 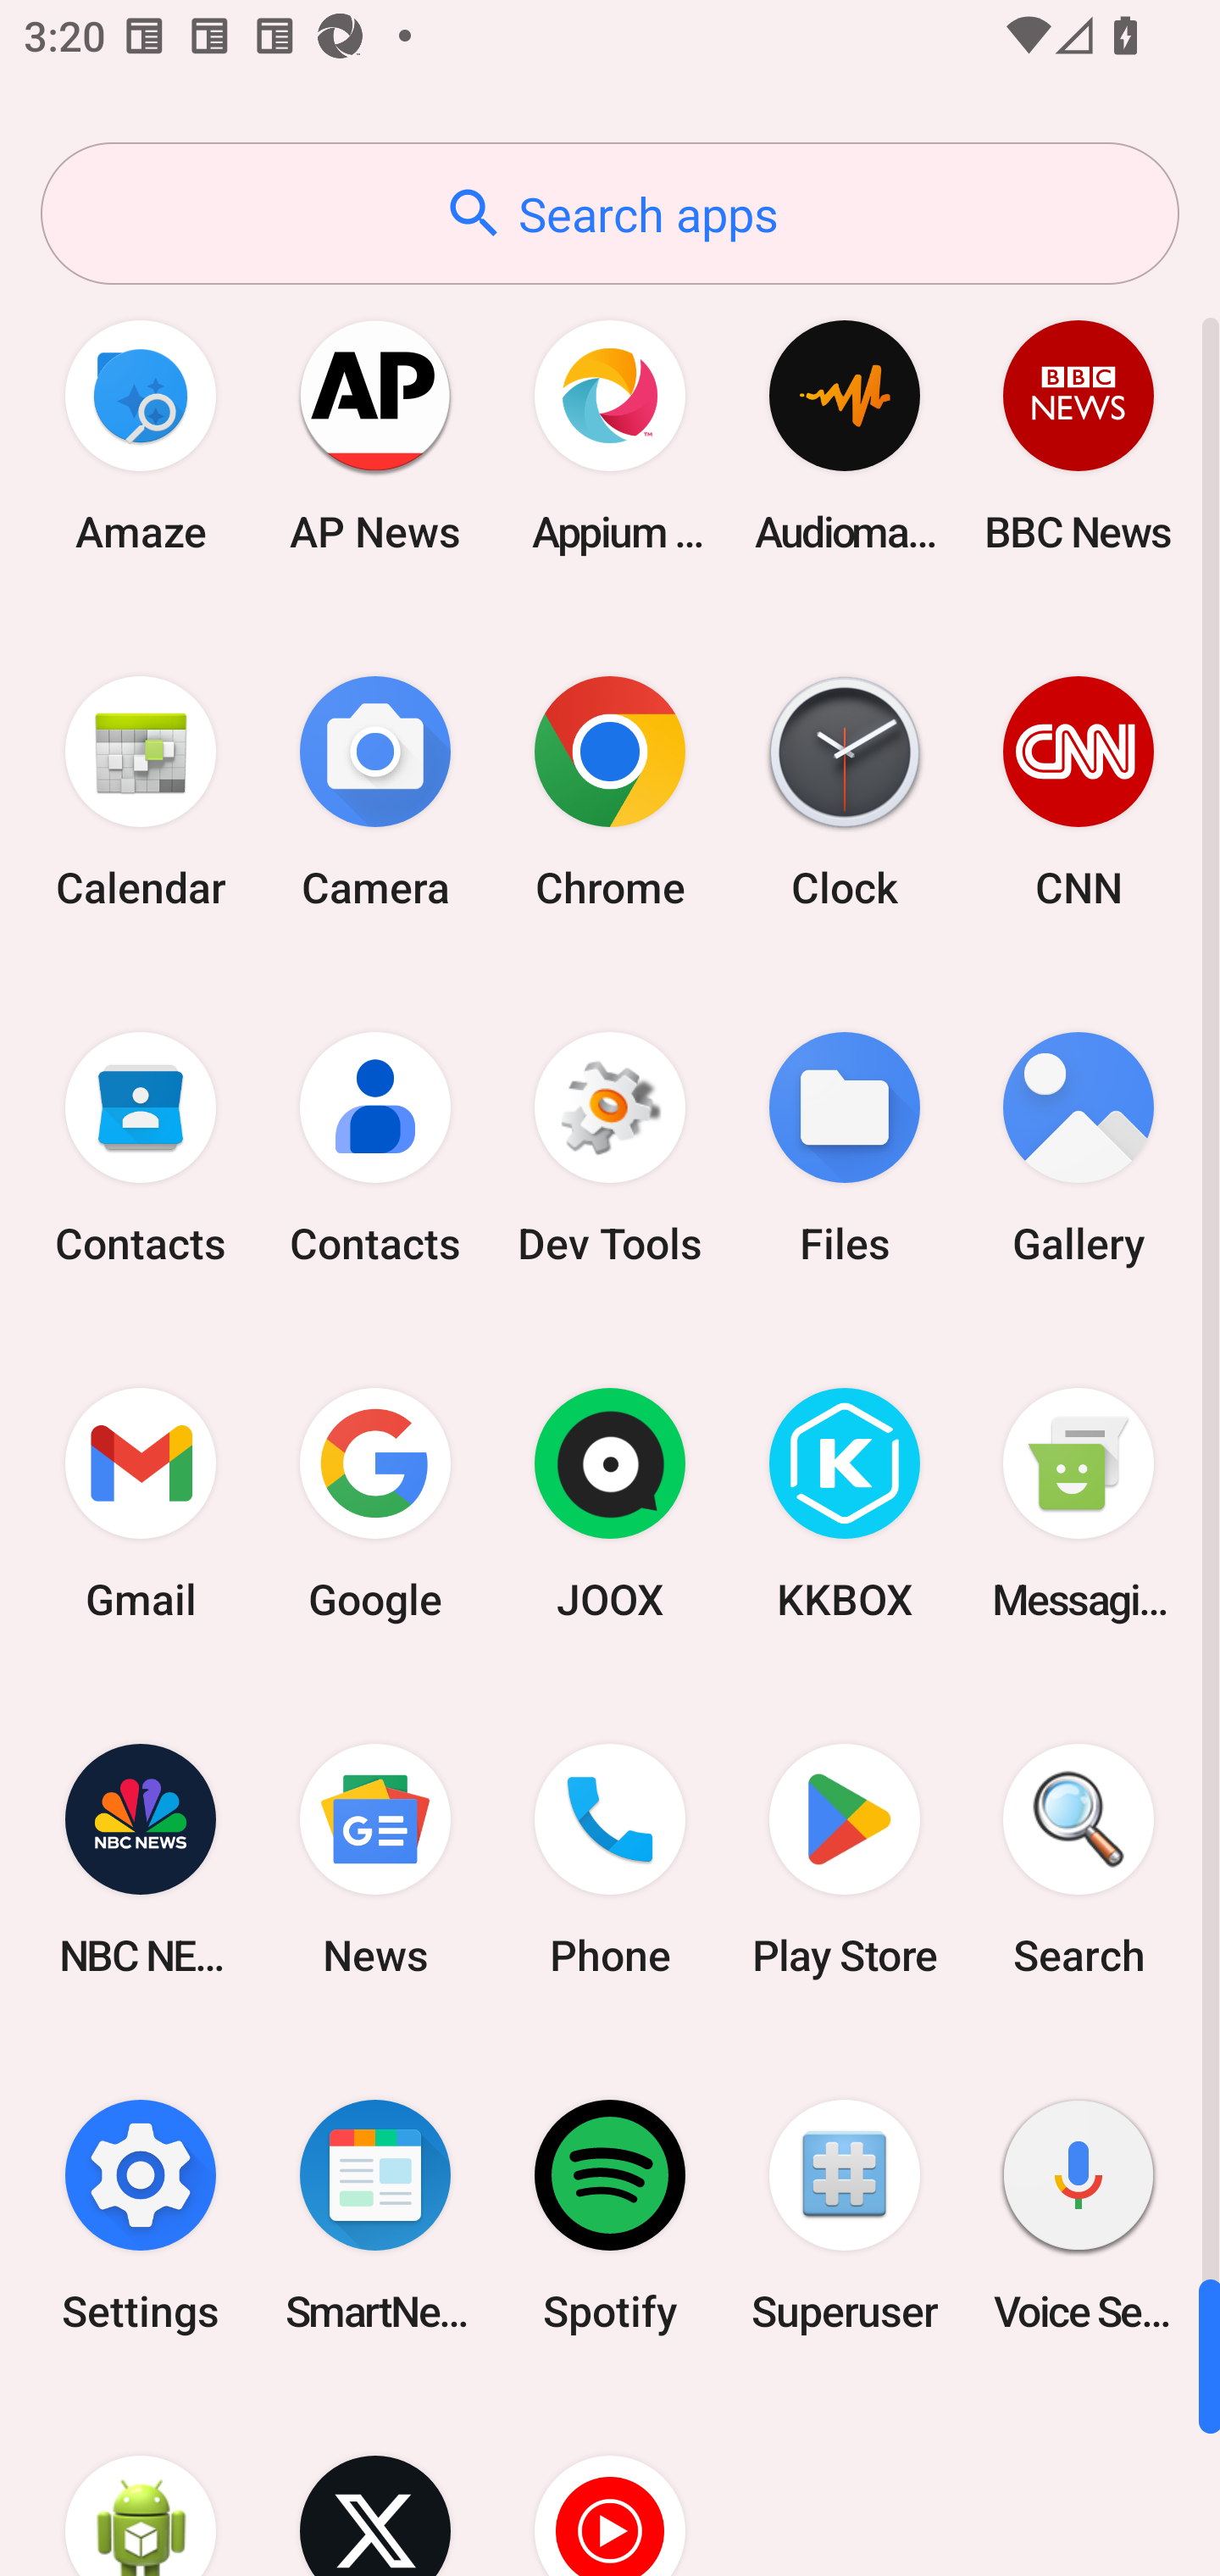 I want to click on Spotify, so click(x=610, y=2215).